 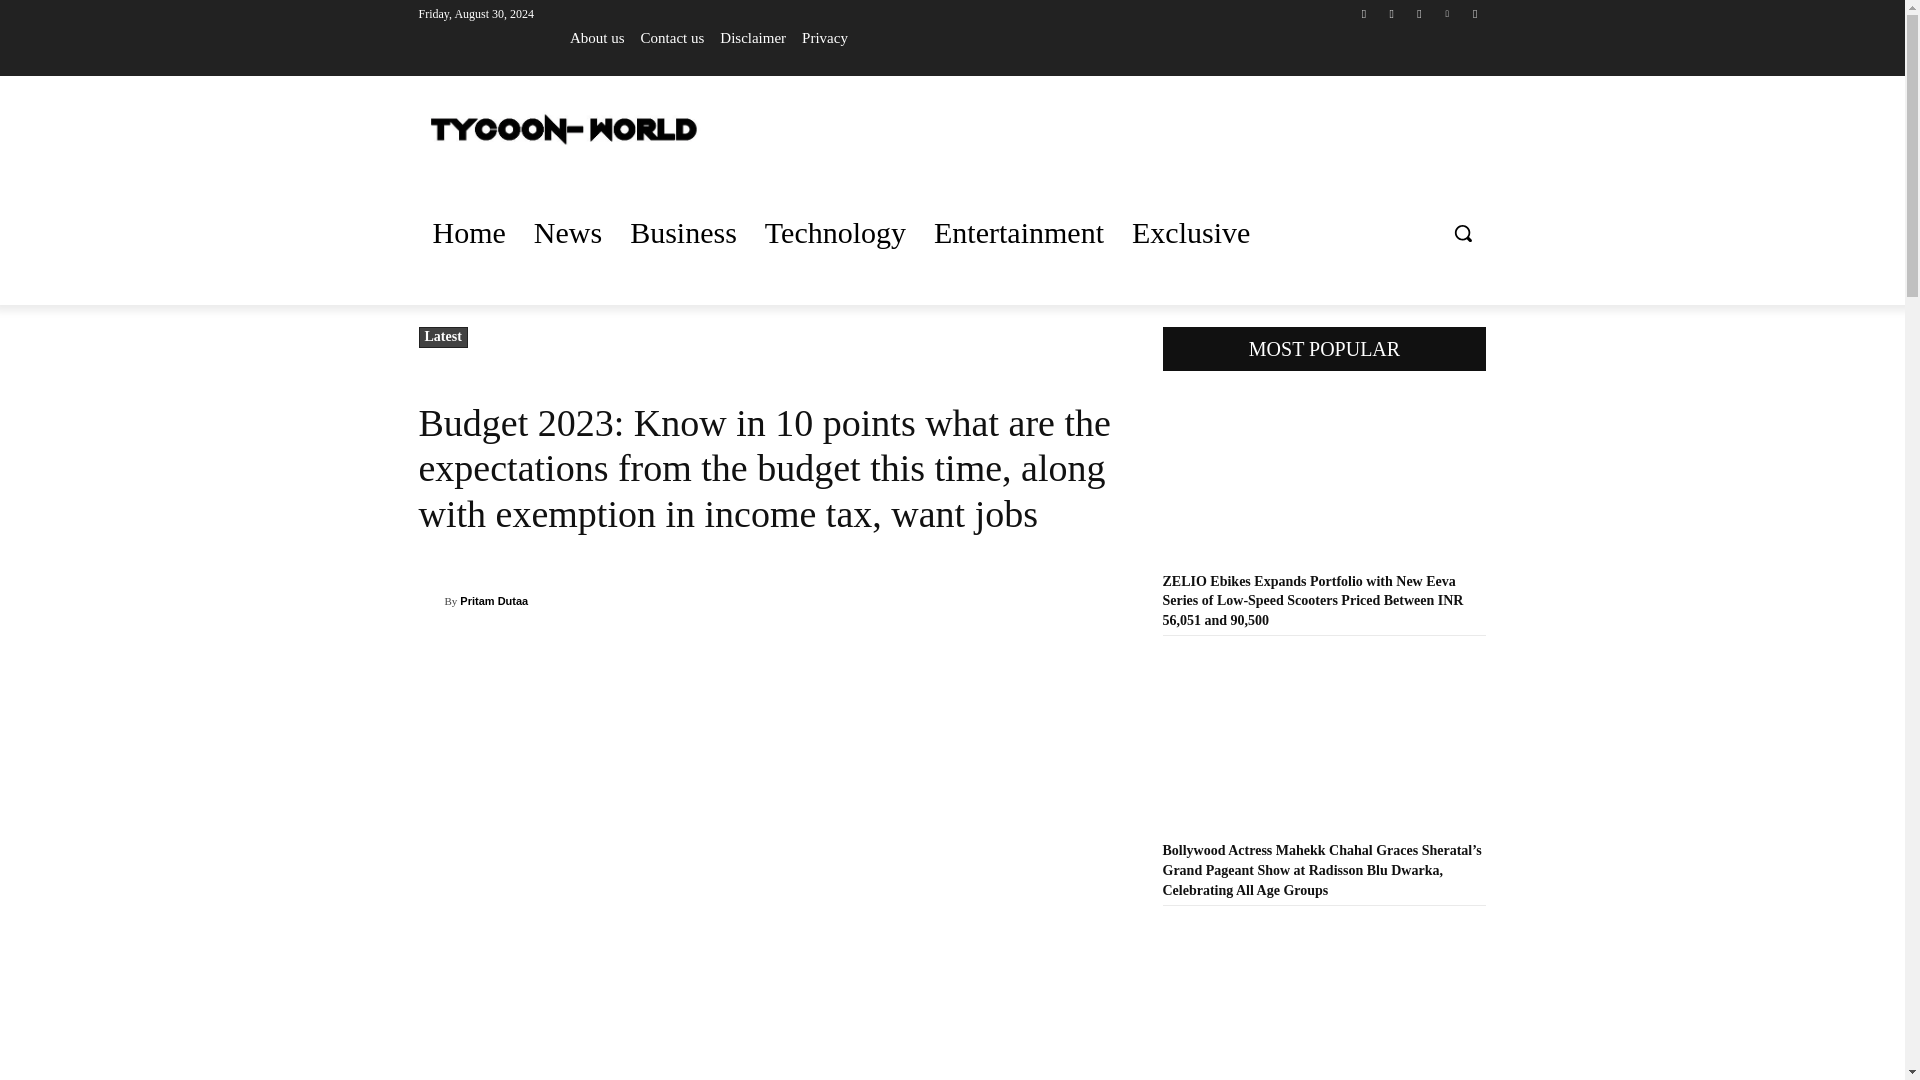 I want to click on Disclaimer, so click(x=752, y=37).